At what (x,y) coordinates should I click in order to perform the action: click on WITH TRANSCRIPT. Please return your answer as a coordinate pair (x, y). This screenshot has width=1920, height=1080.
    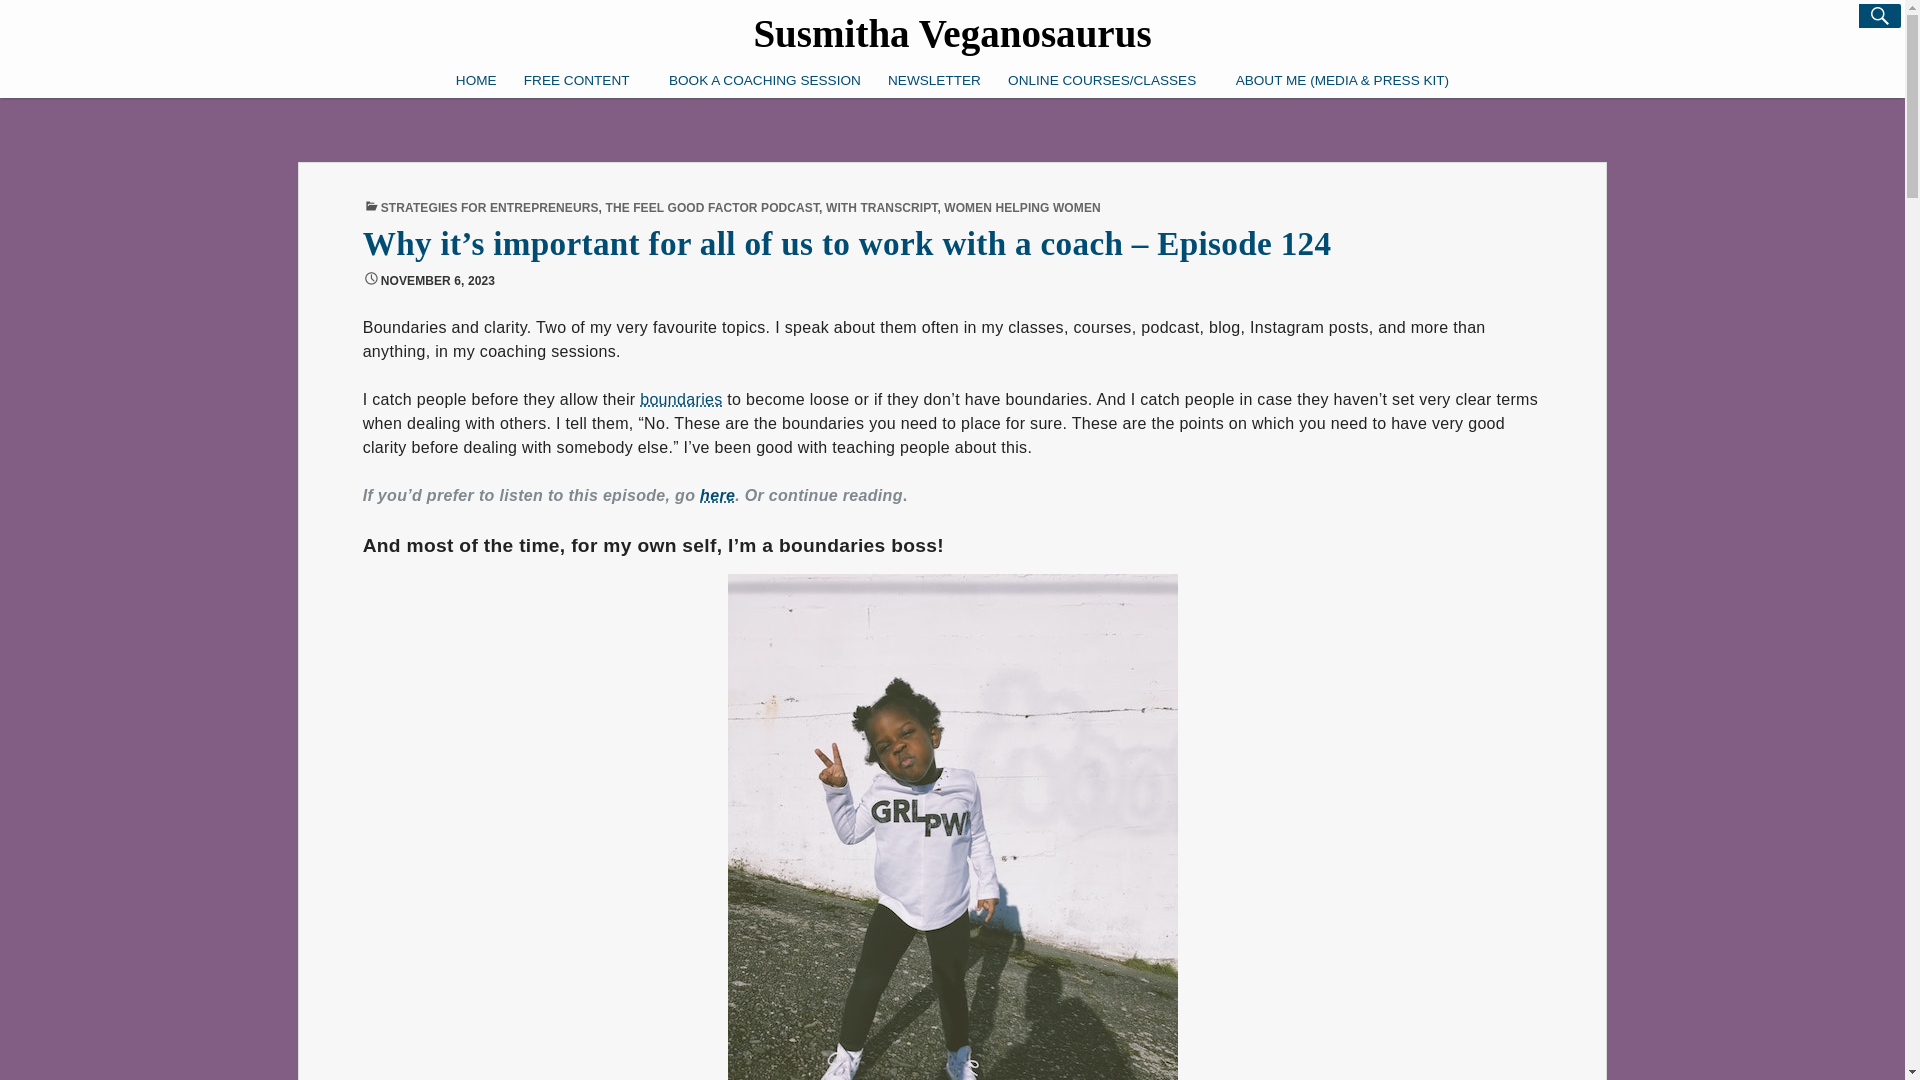
    Looking at the image, I should click on (880, 207).